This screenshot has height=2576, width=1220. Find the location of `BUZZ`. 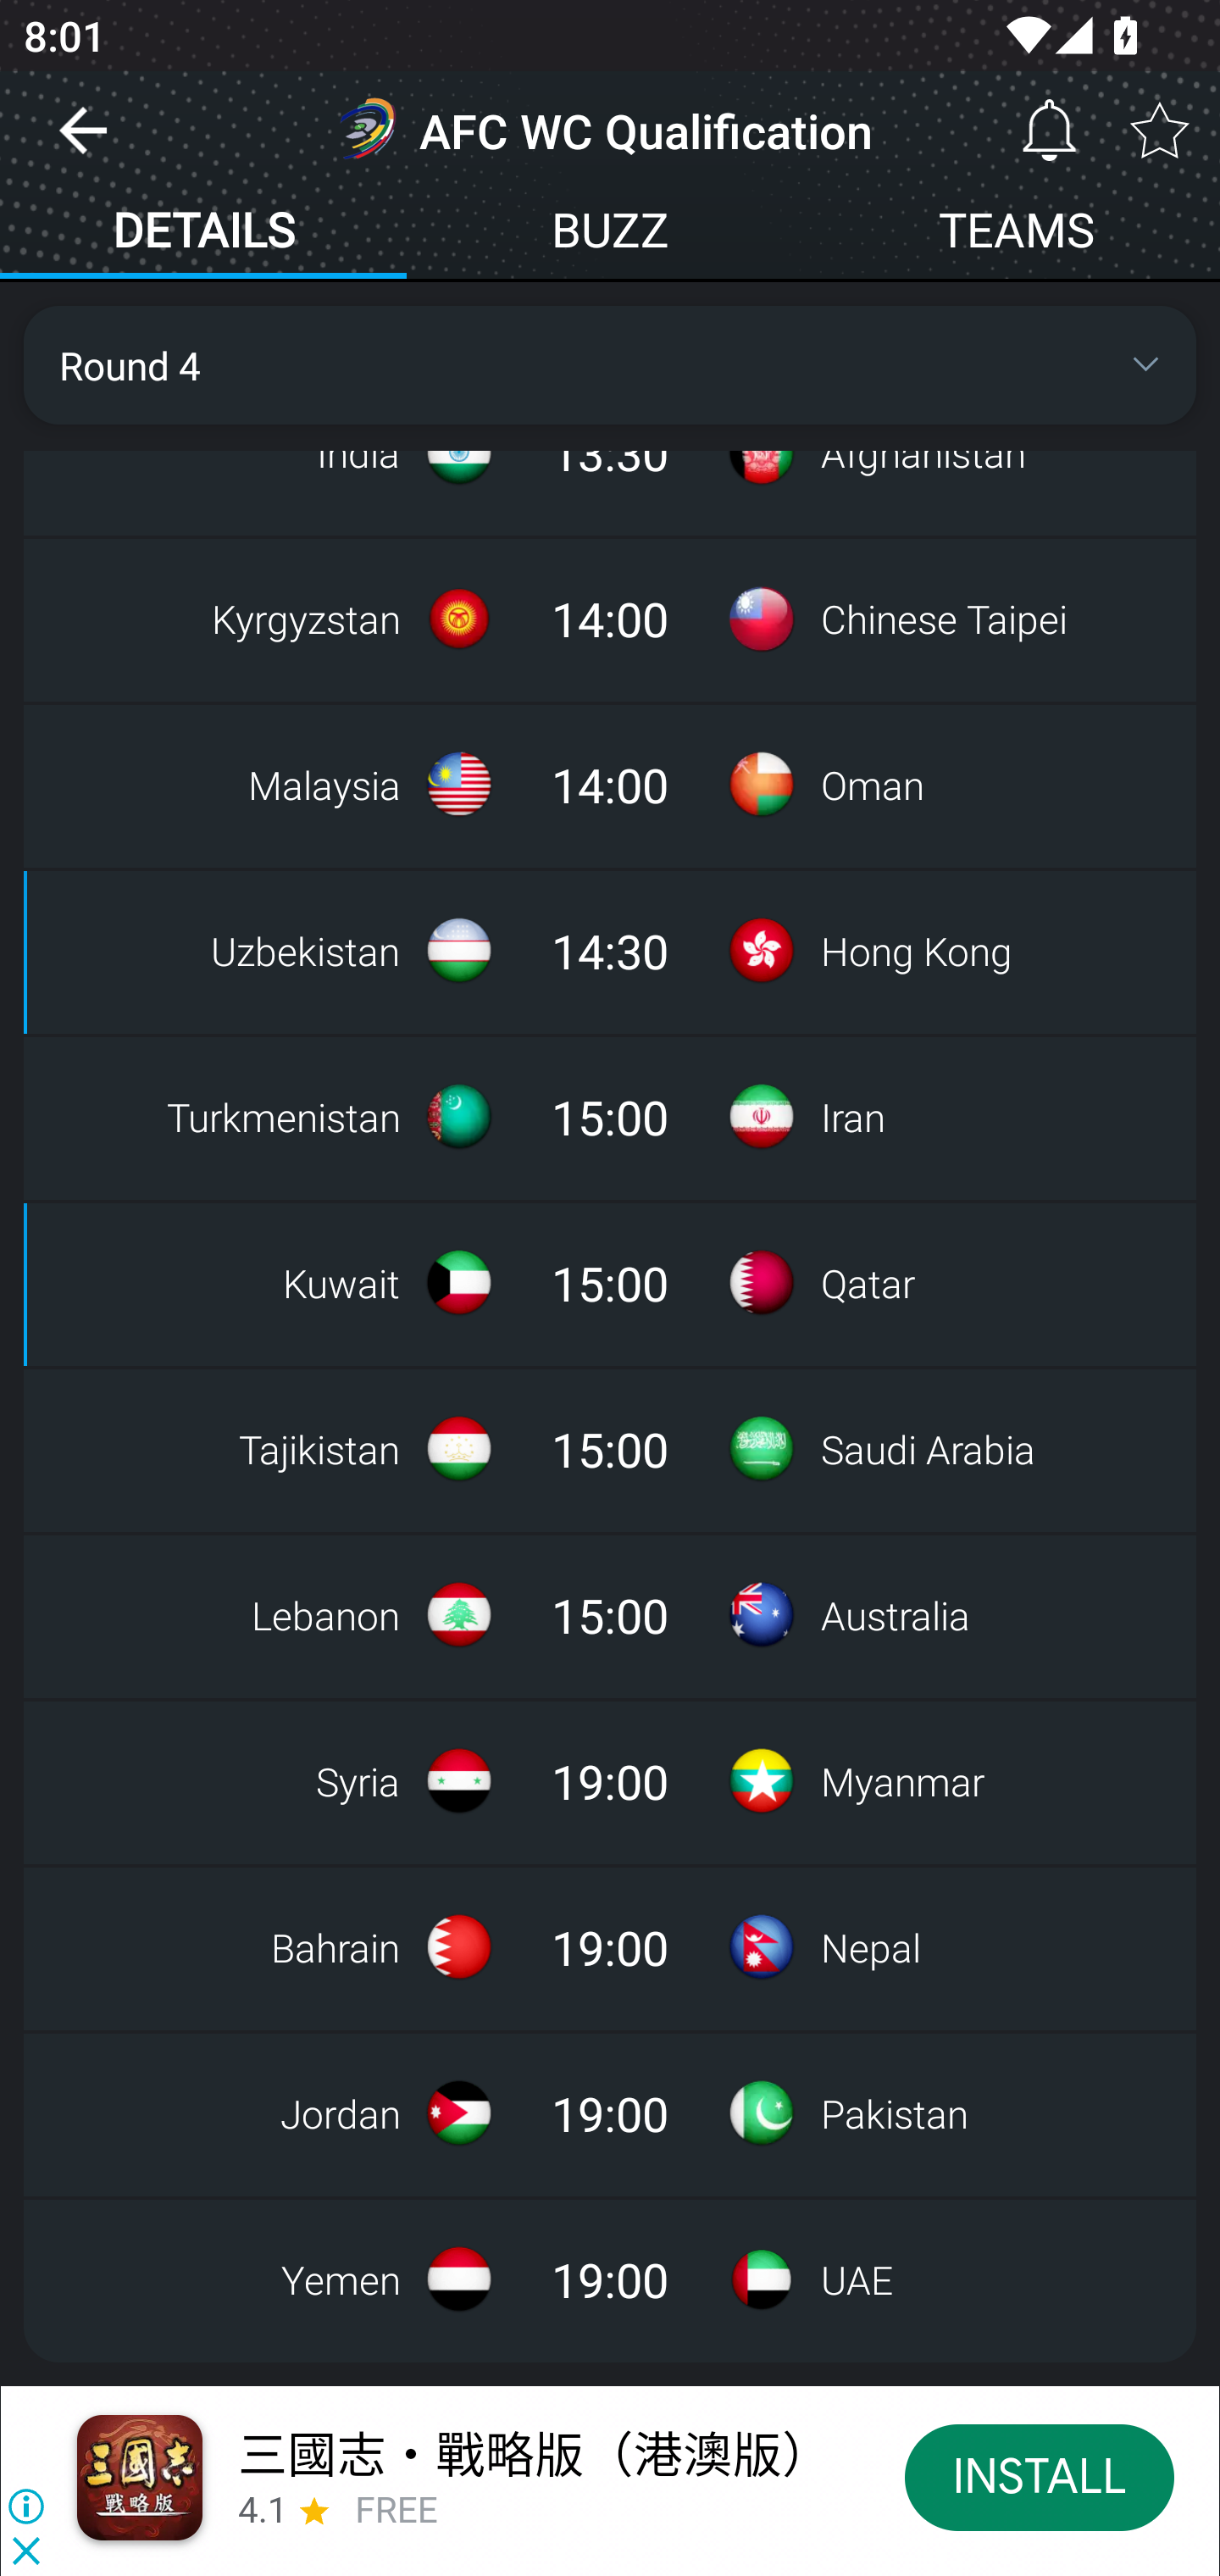

BUZZ is located at coordinates (610, 234).